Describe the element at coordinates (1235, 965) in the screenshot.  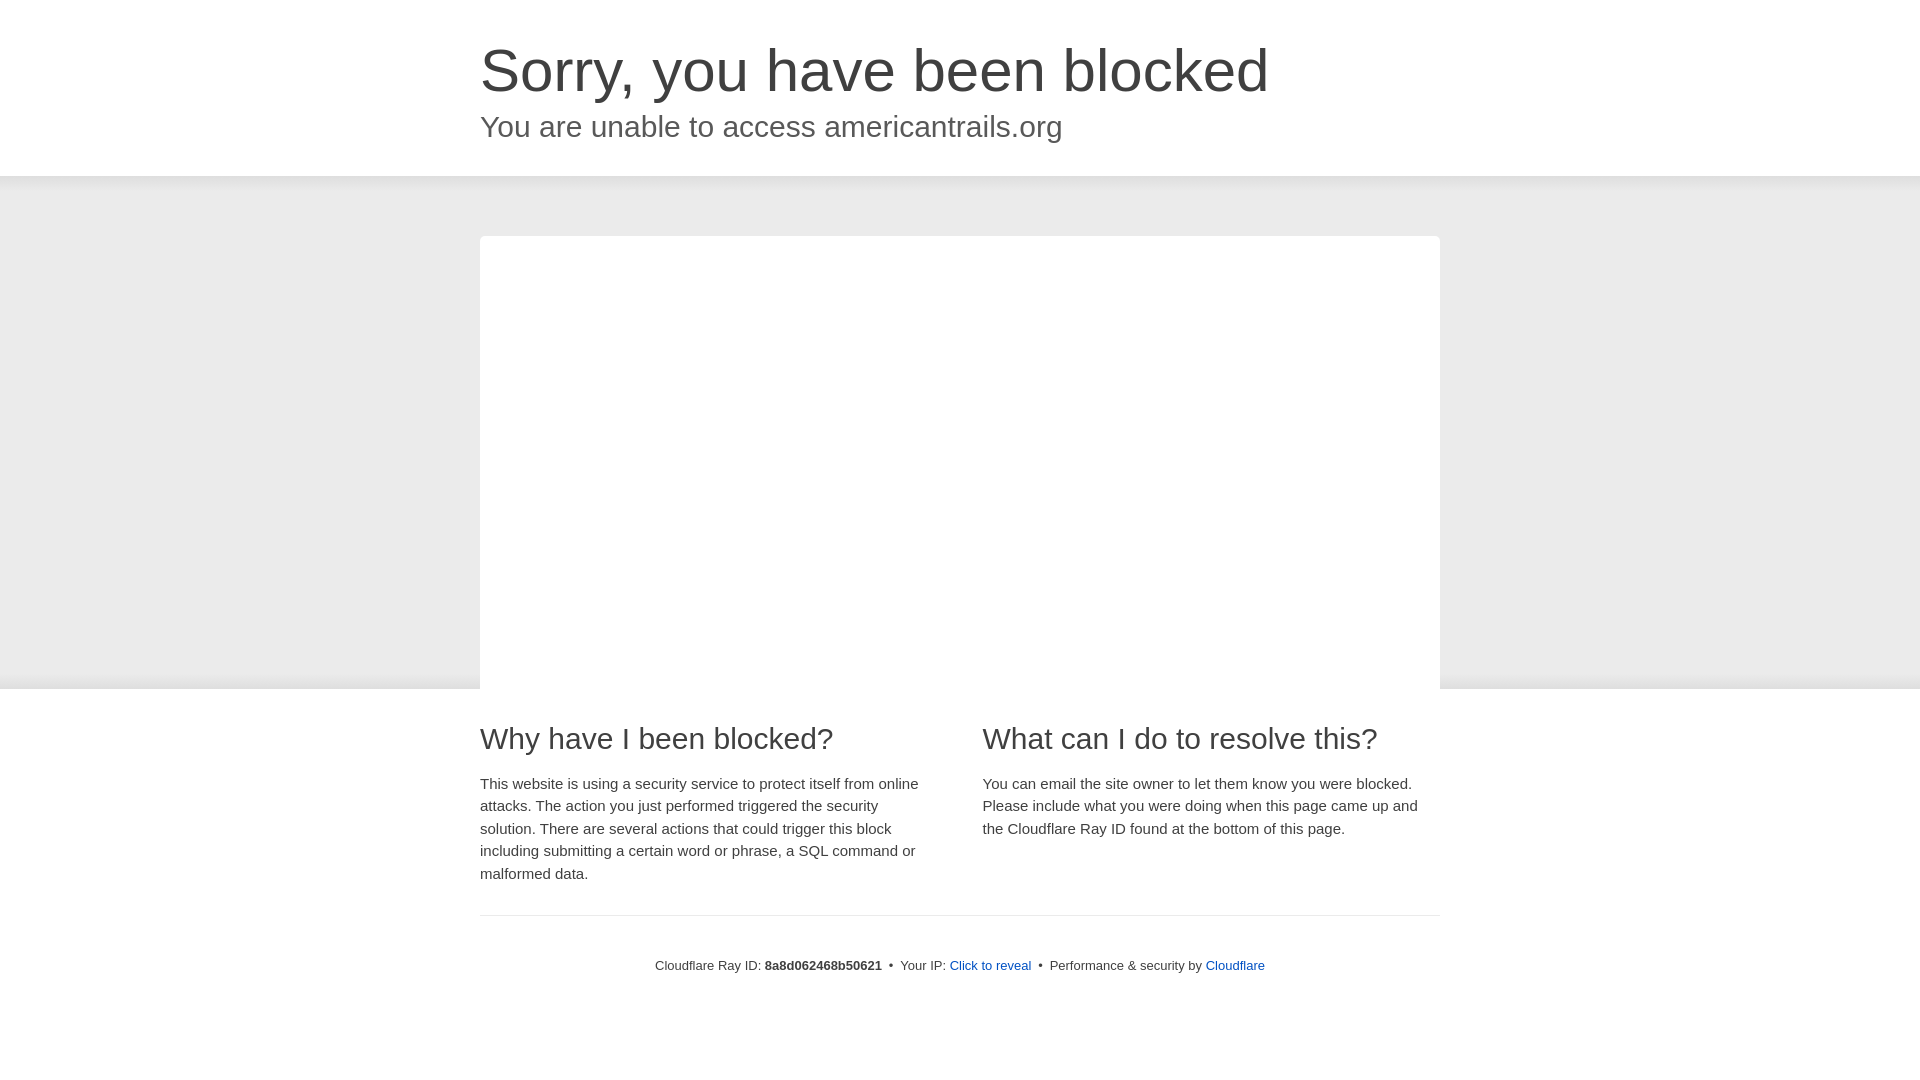
I see `Cloudflare` at that location.